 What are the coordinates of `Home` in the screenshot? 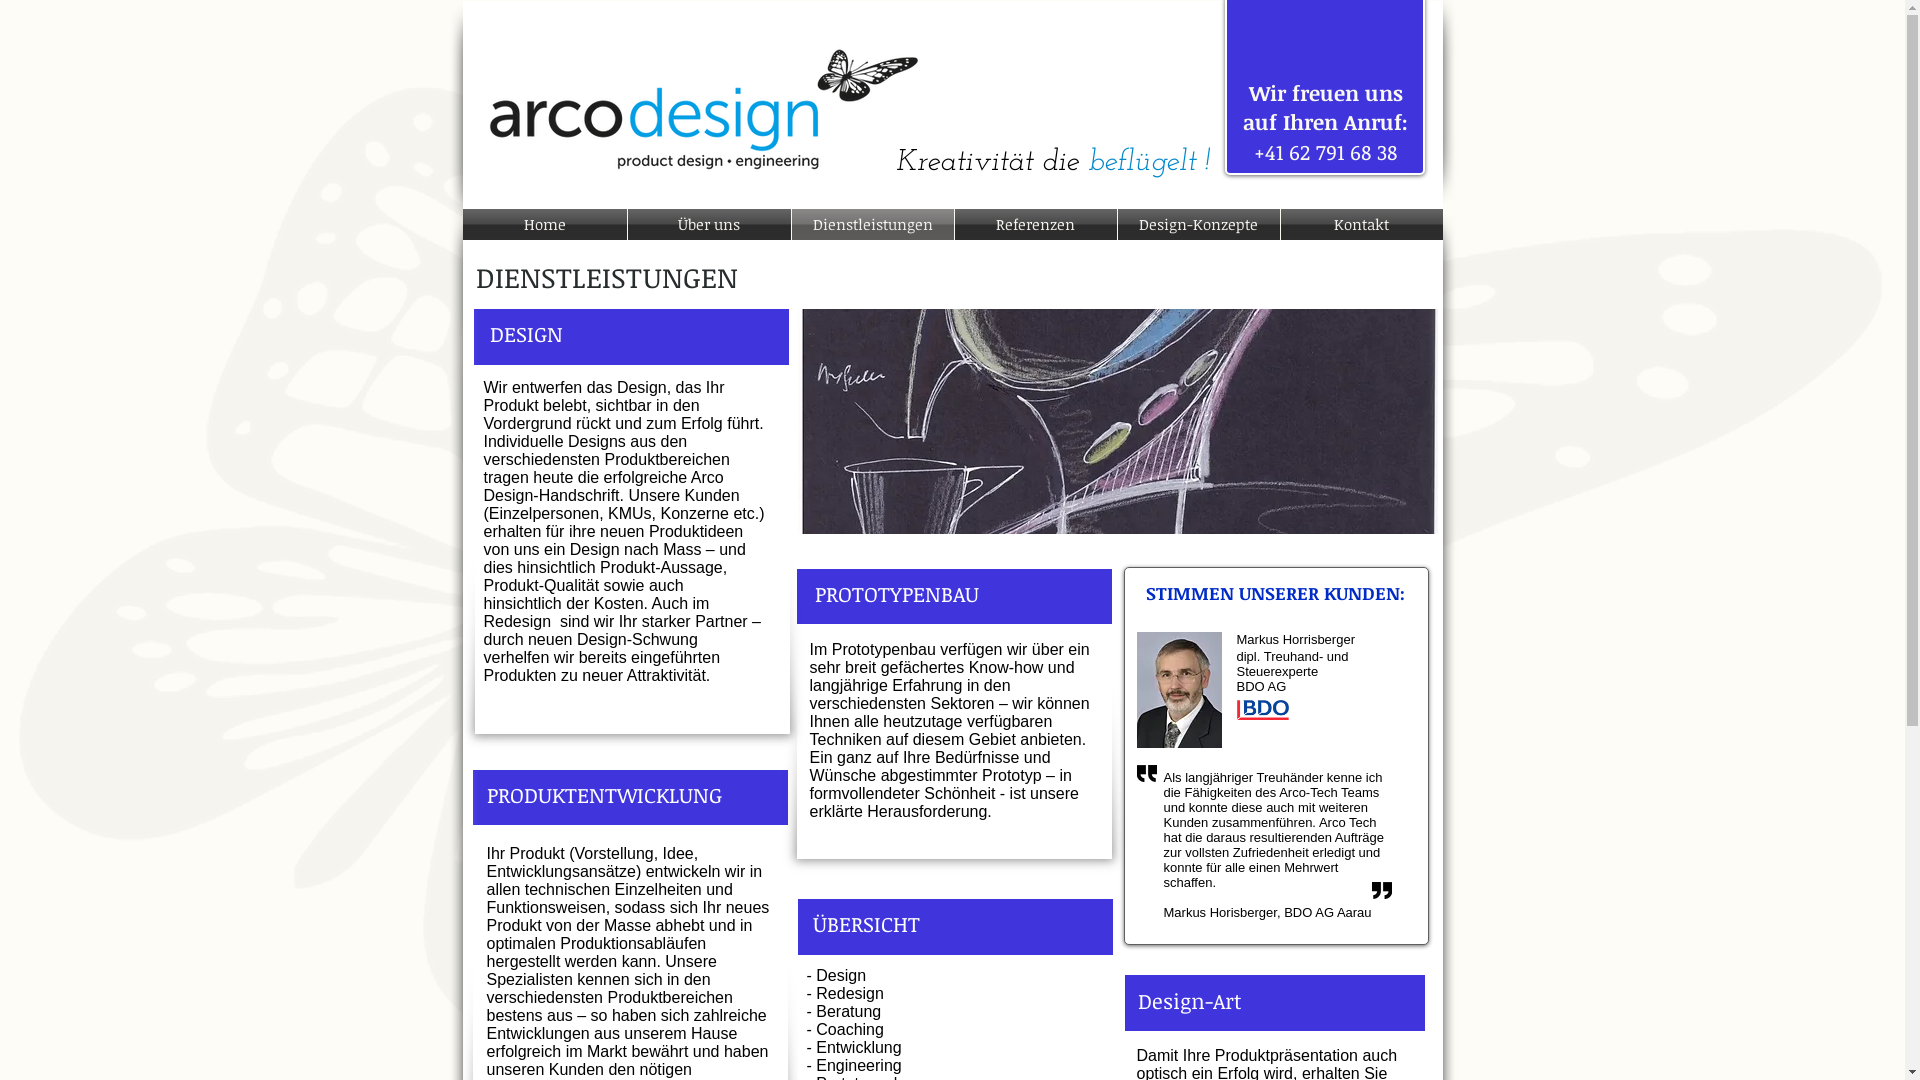 It's located at (544, 224).